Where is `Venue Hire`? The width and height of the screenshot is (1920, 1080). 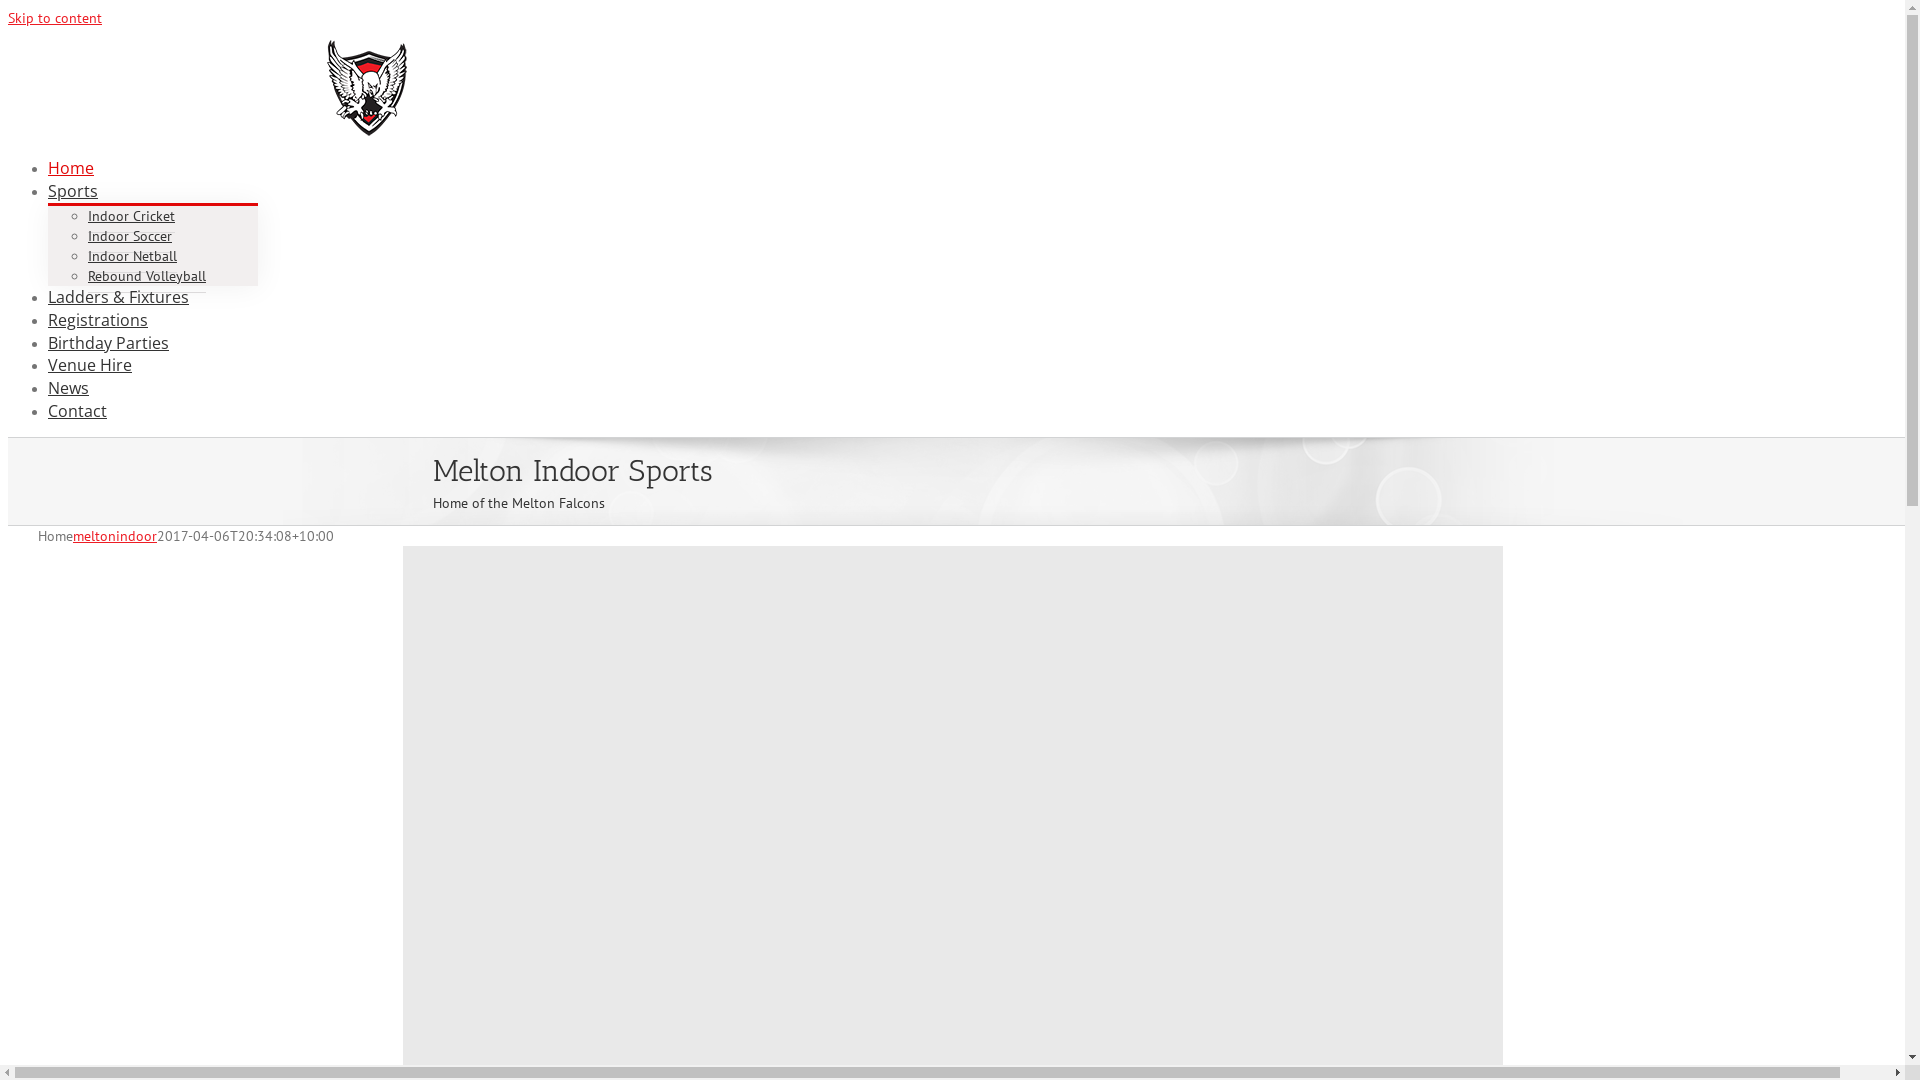
Venue Hire is located at coordinates (90, 365).